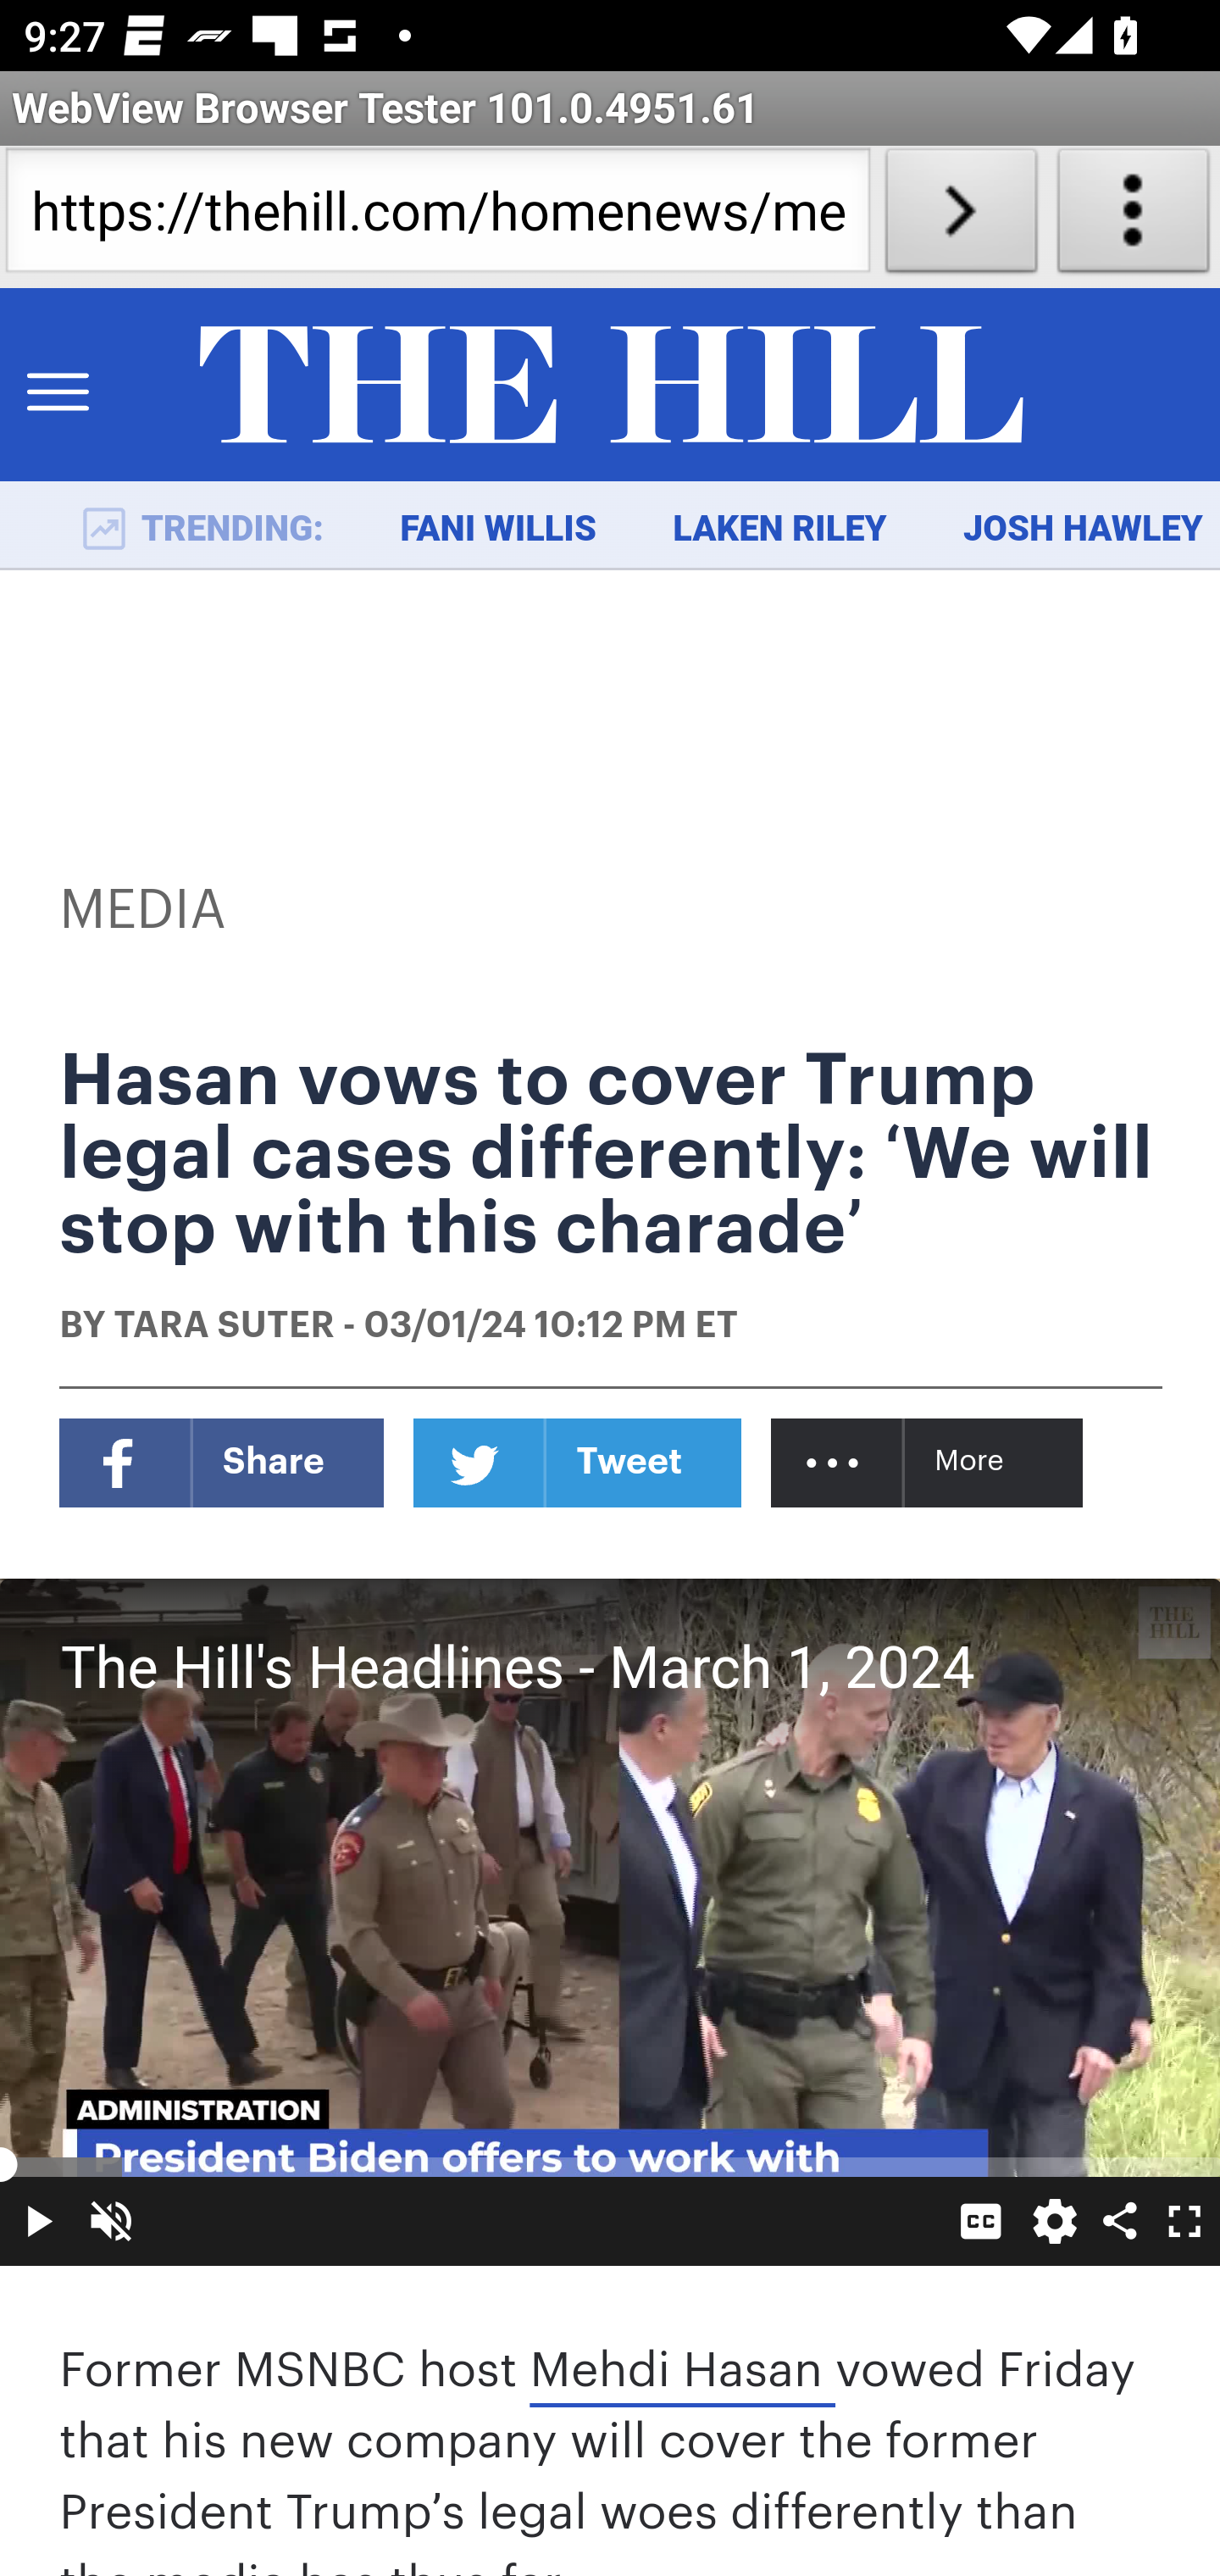 Image resolution: width=1220 pixels, height=2576 pixels. Describe the element at coordinates (681, 2371) in the screenshot. I see `Mehdi Hasan ` at that location.